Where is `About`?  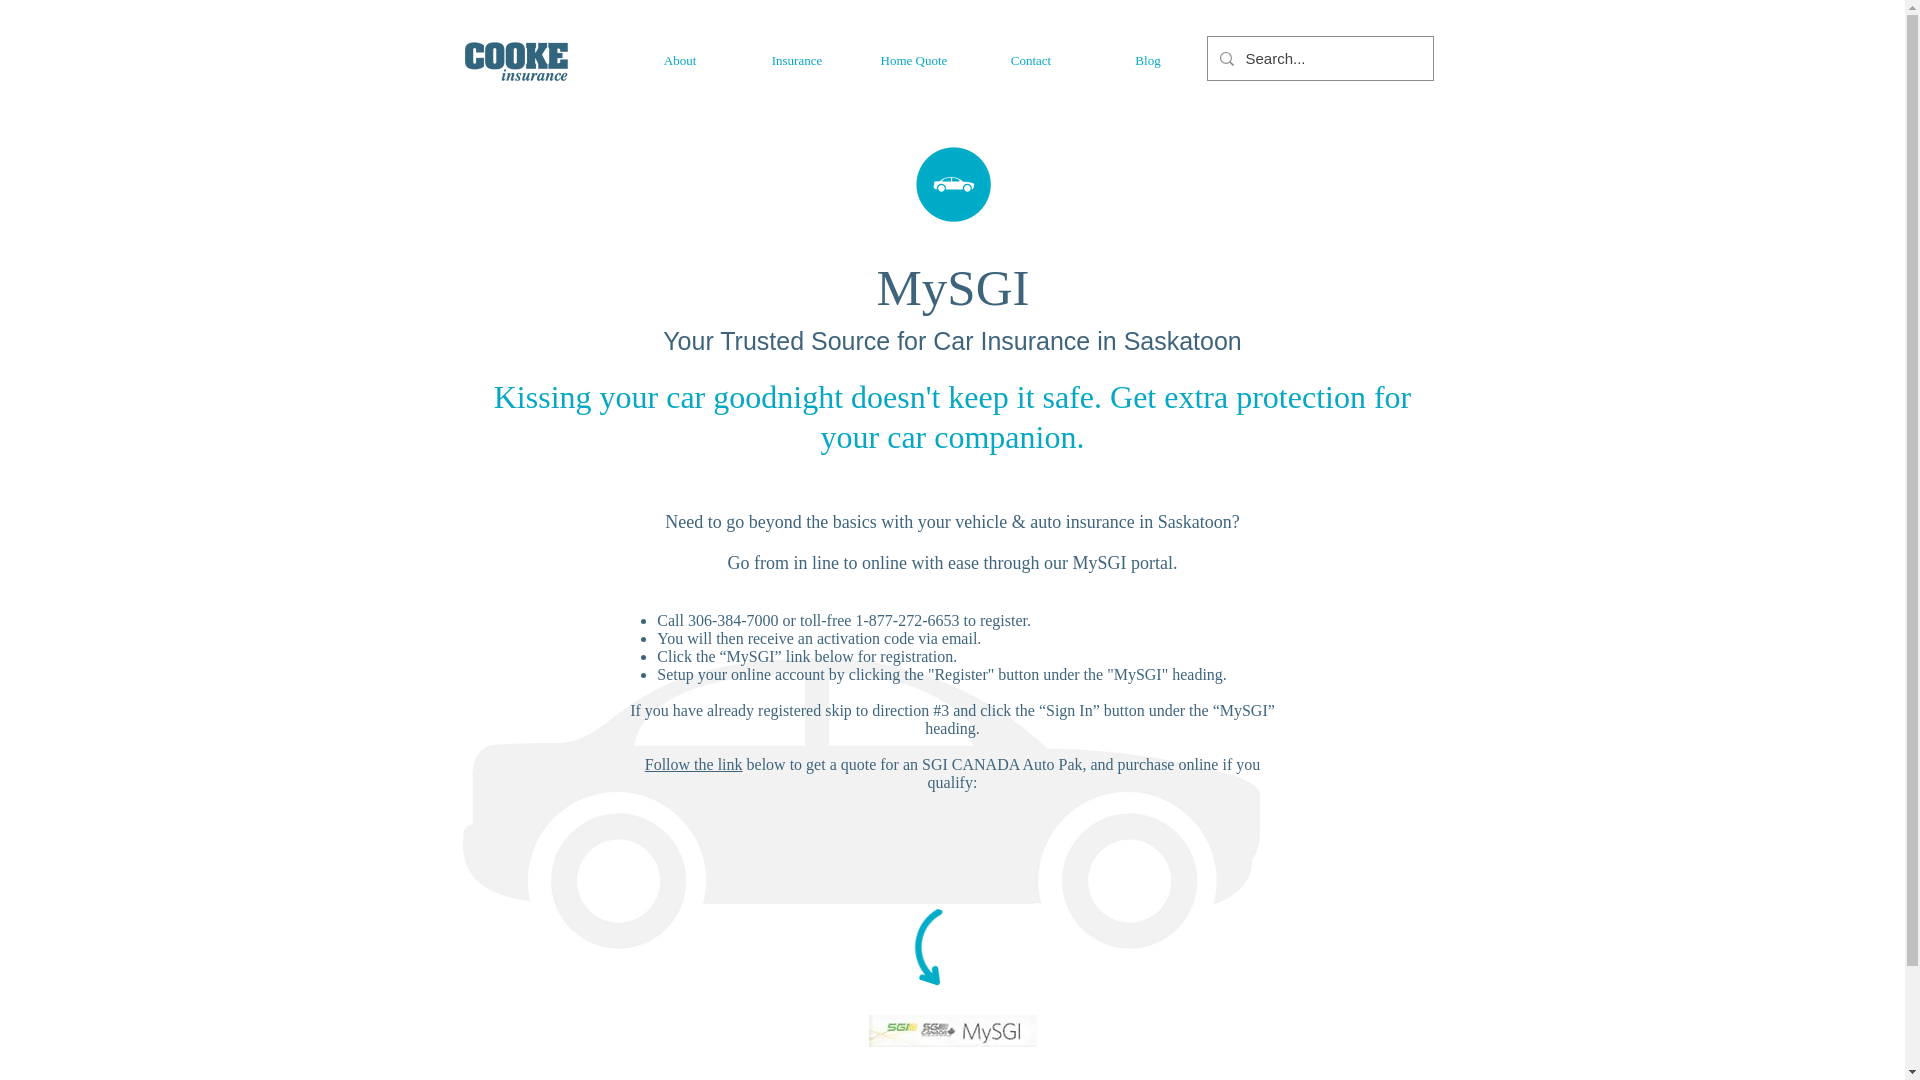 About is located at coordinates (680, 60).